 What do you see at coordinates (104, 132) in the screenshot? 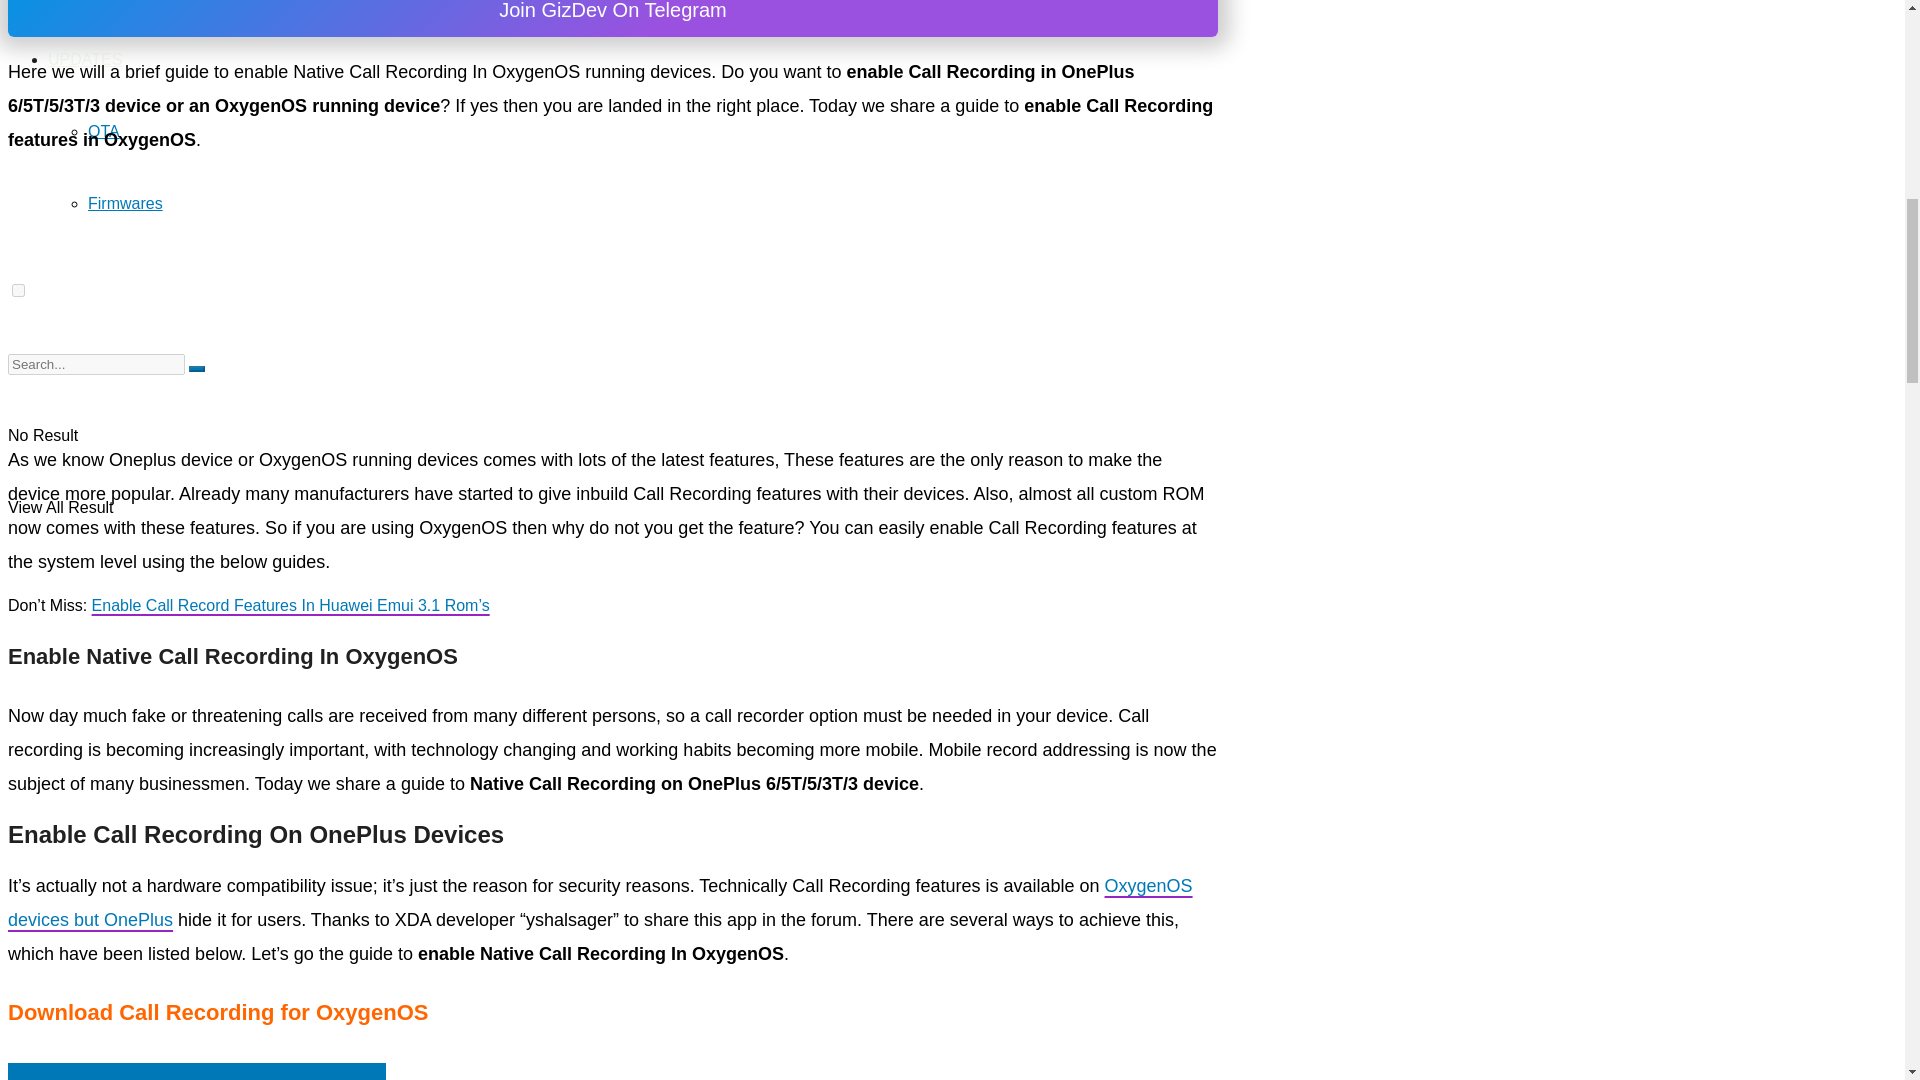
I see `OTA` at bounding box center [104, 132].